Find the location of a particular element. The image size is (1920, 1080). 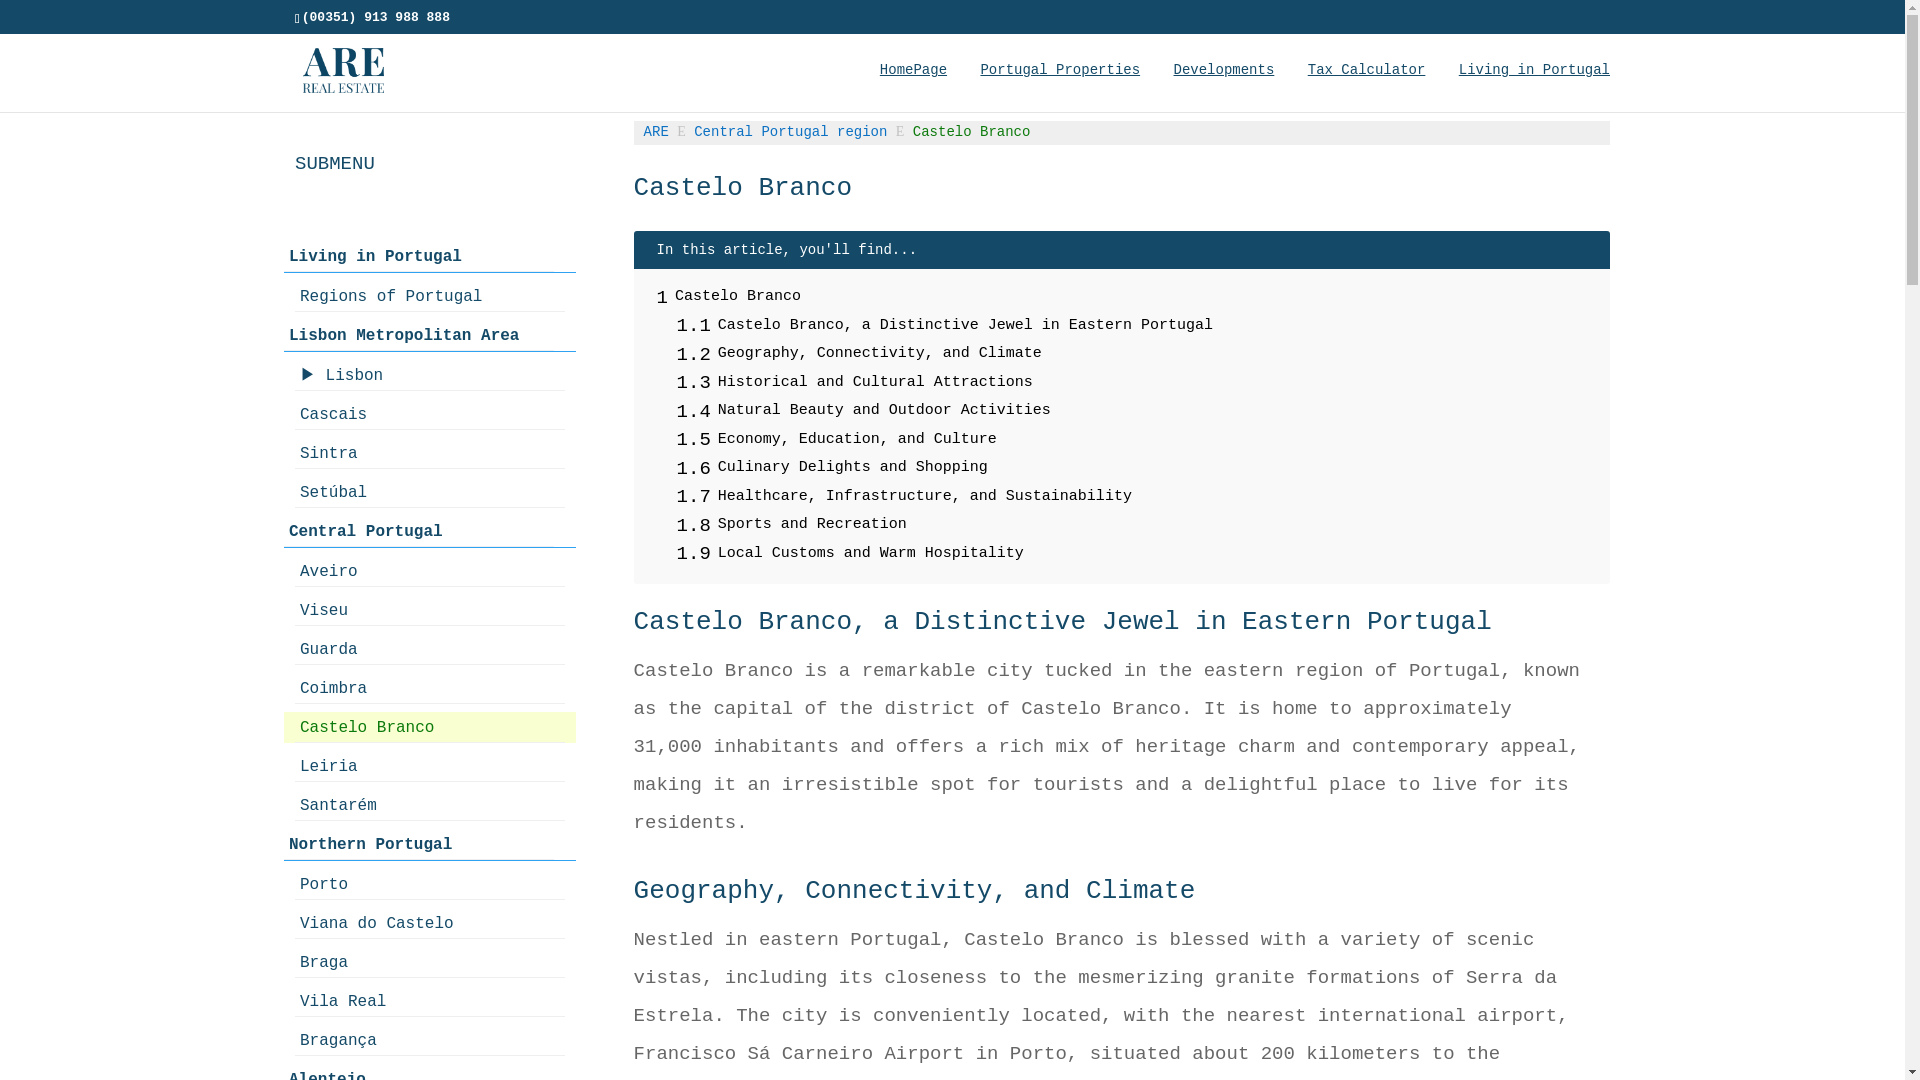

Portugal Properties is located at coordinates (1060, 86).